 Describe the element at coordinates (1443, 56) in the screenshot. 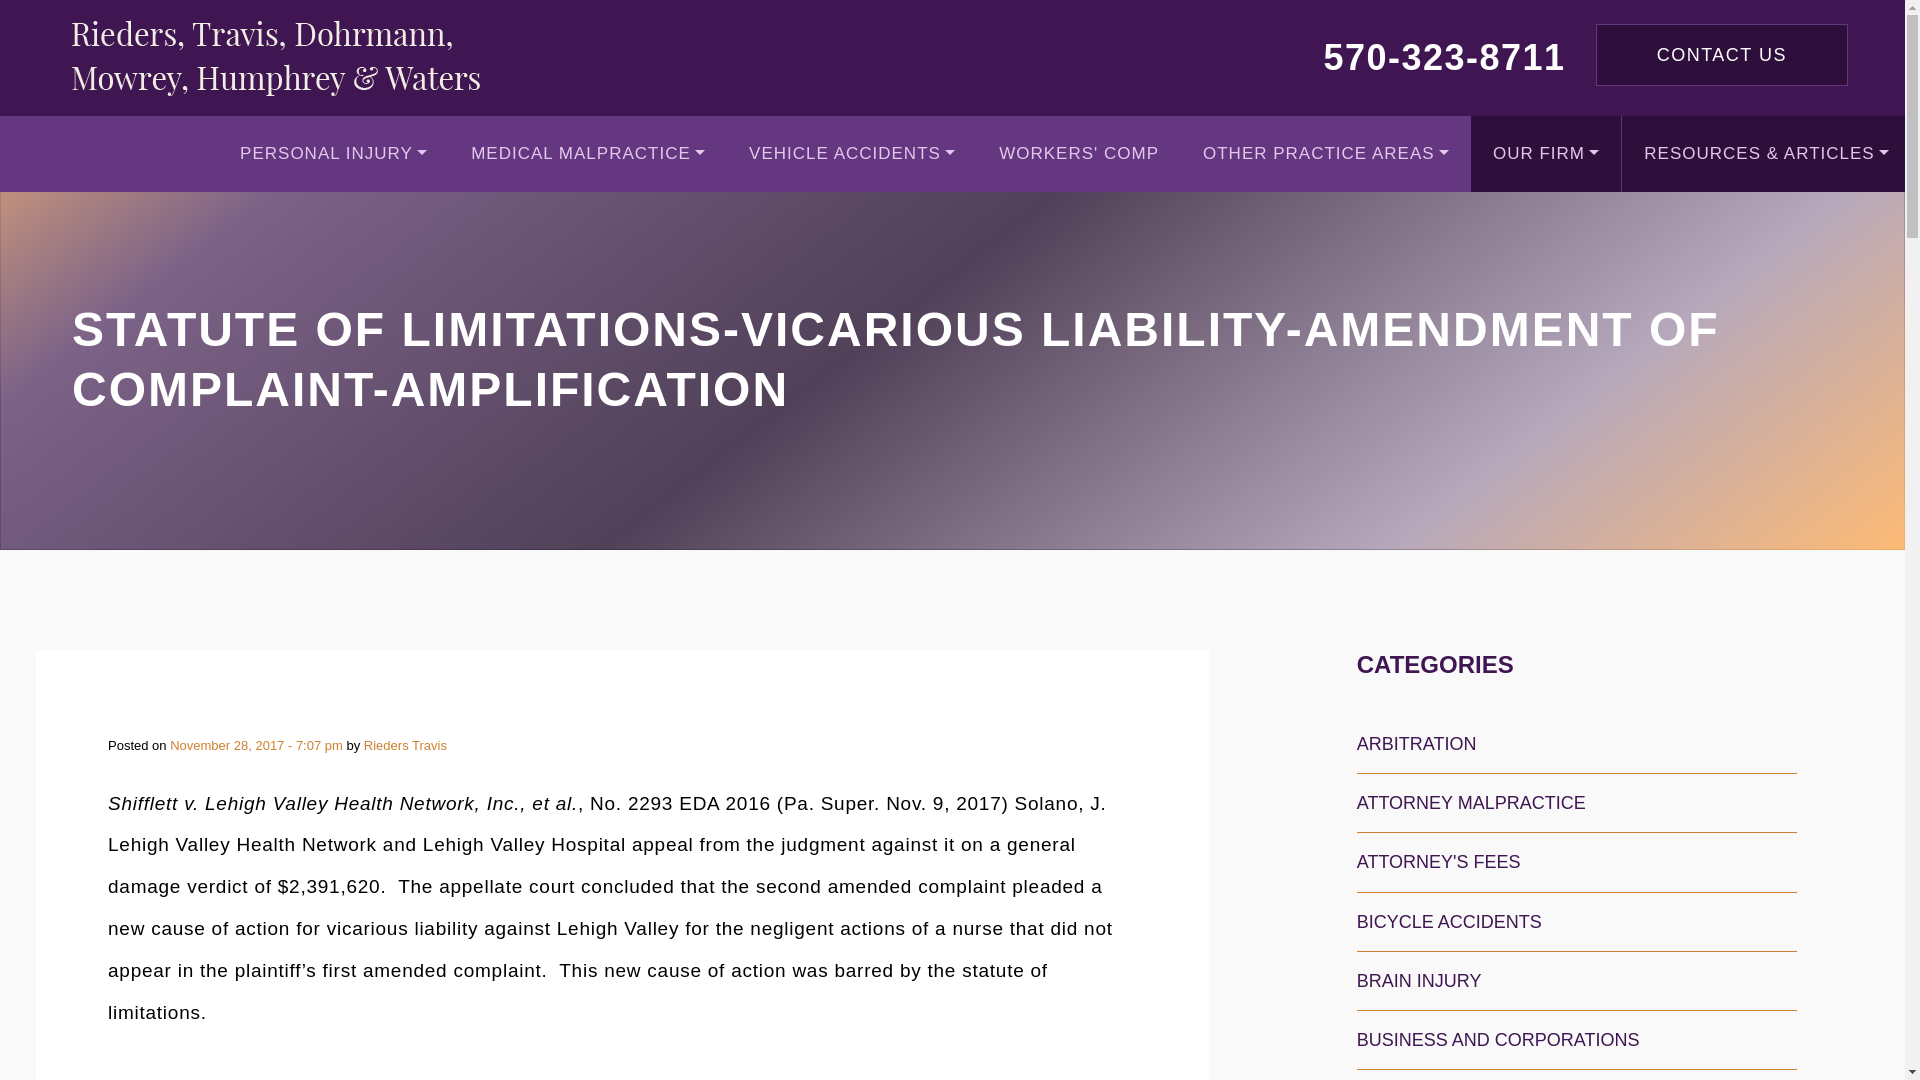

I see `570-323-8711` at that location.